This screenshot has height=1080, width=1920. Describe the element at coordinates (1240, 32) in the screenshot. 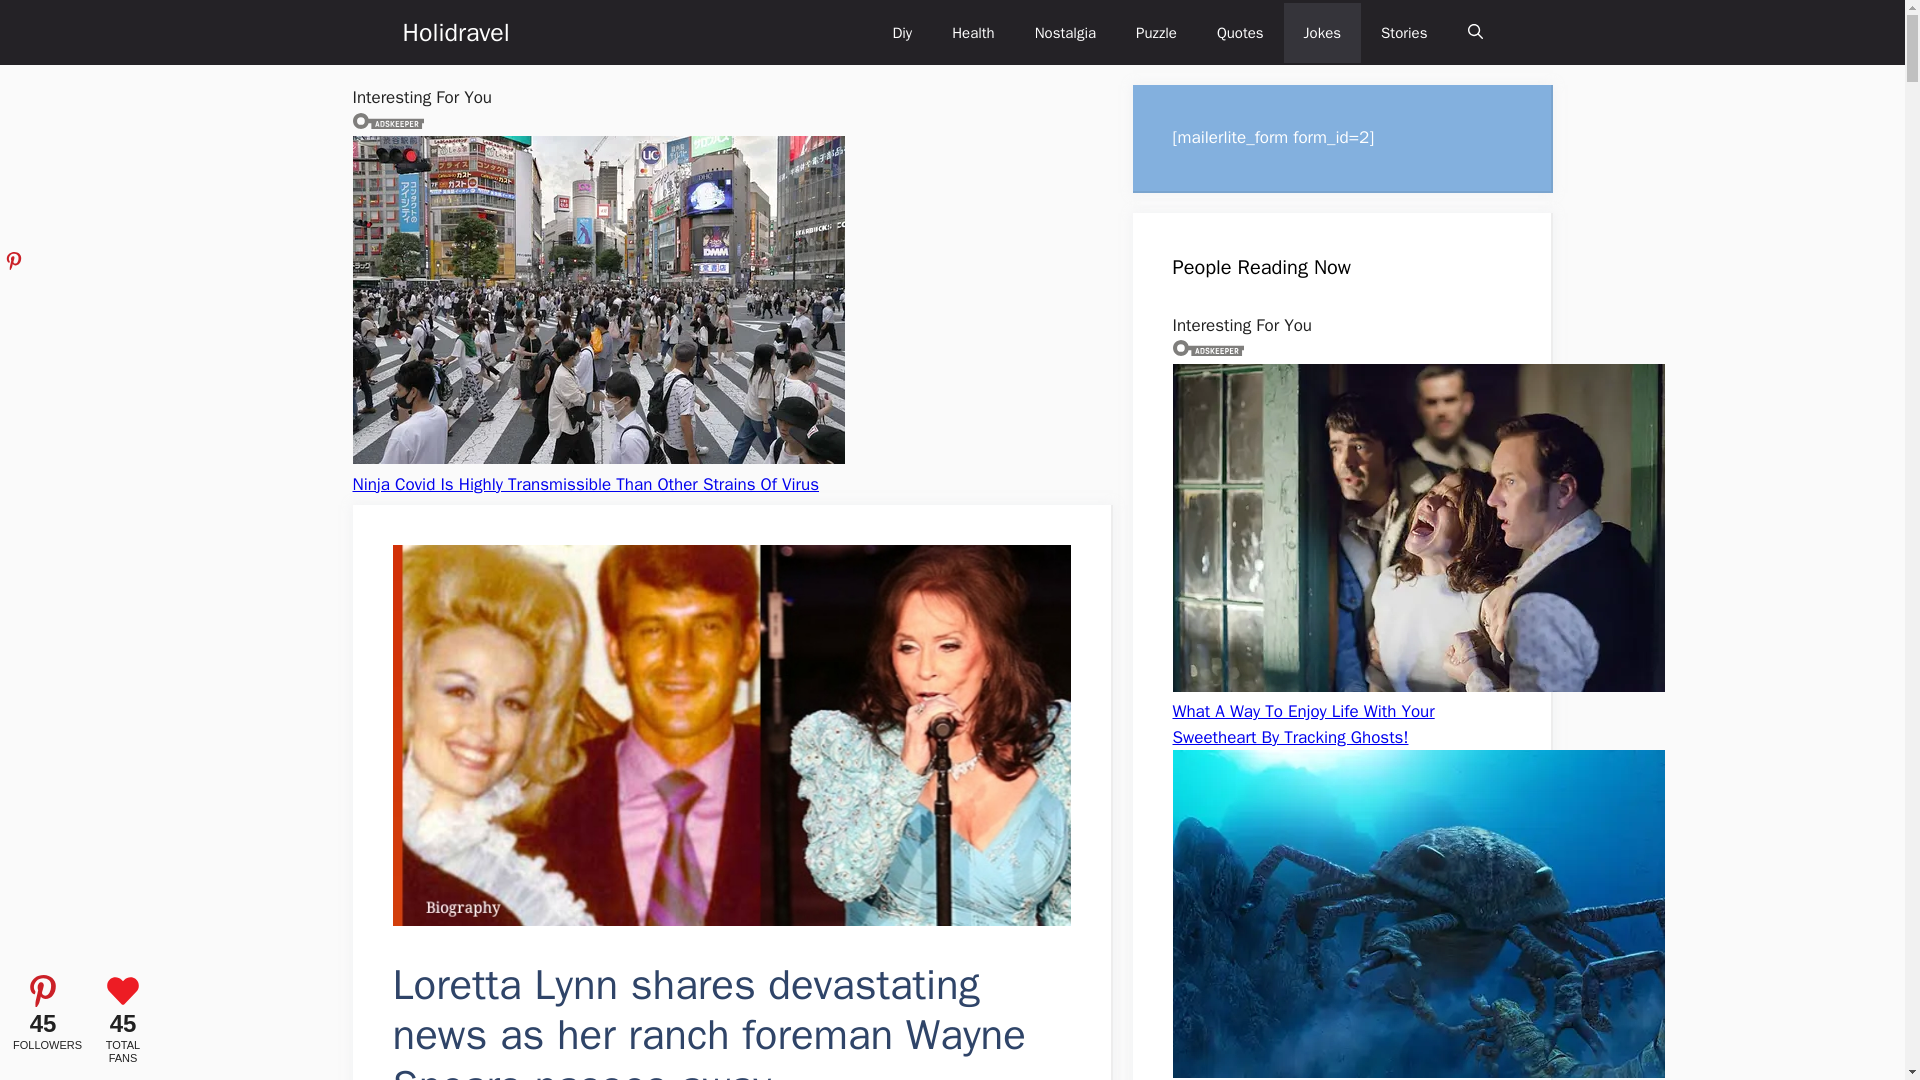

I see `Quotes` at that location.